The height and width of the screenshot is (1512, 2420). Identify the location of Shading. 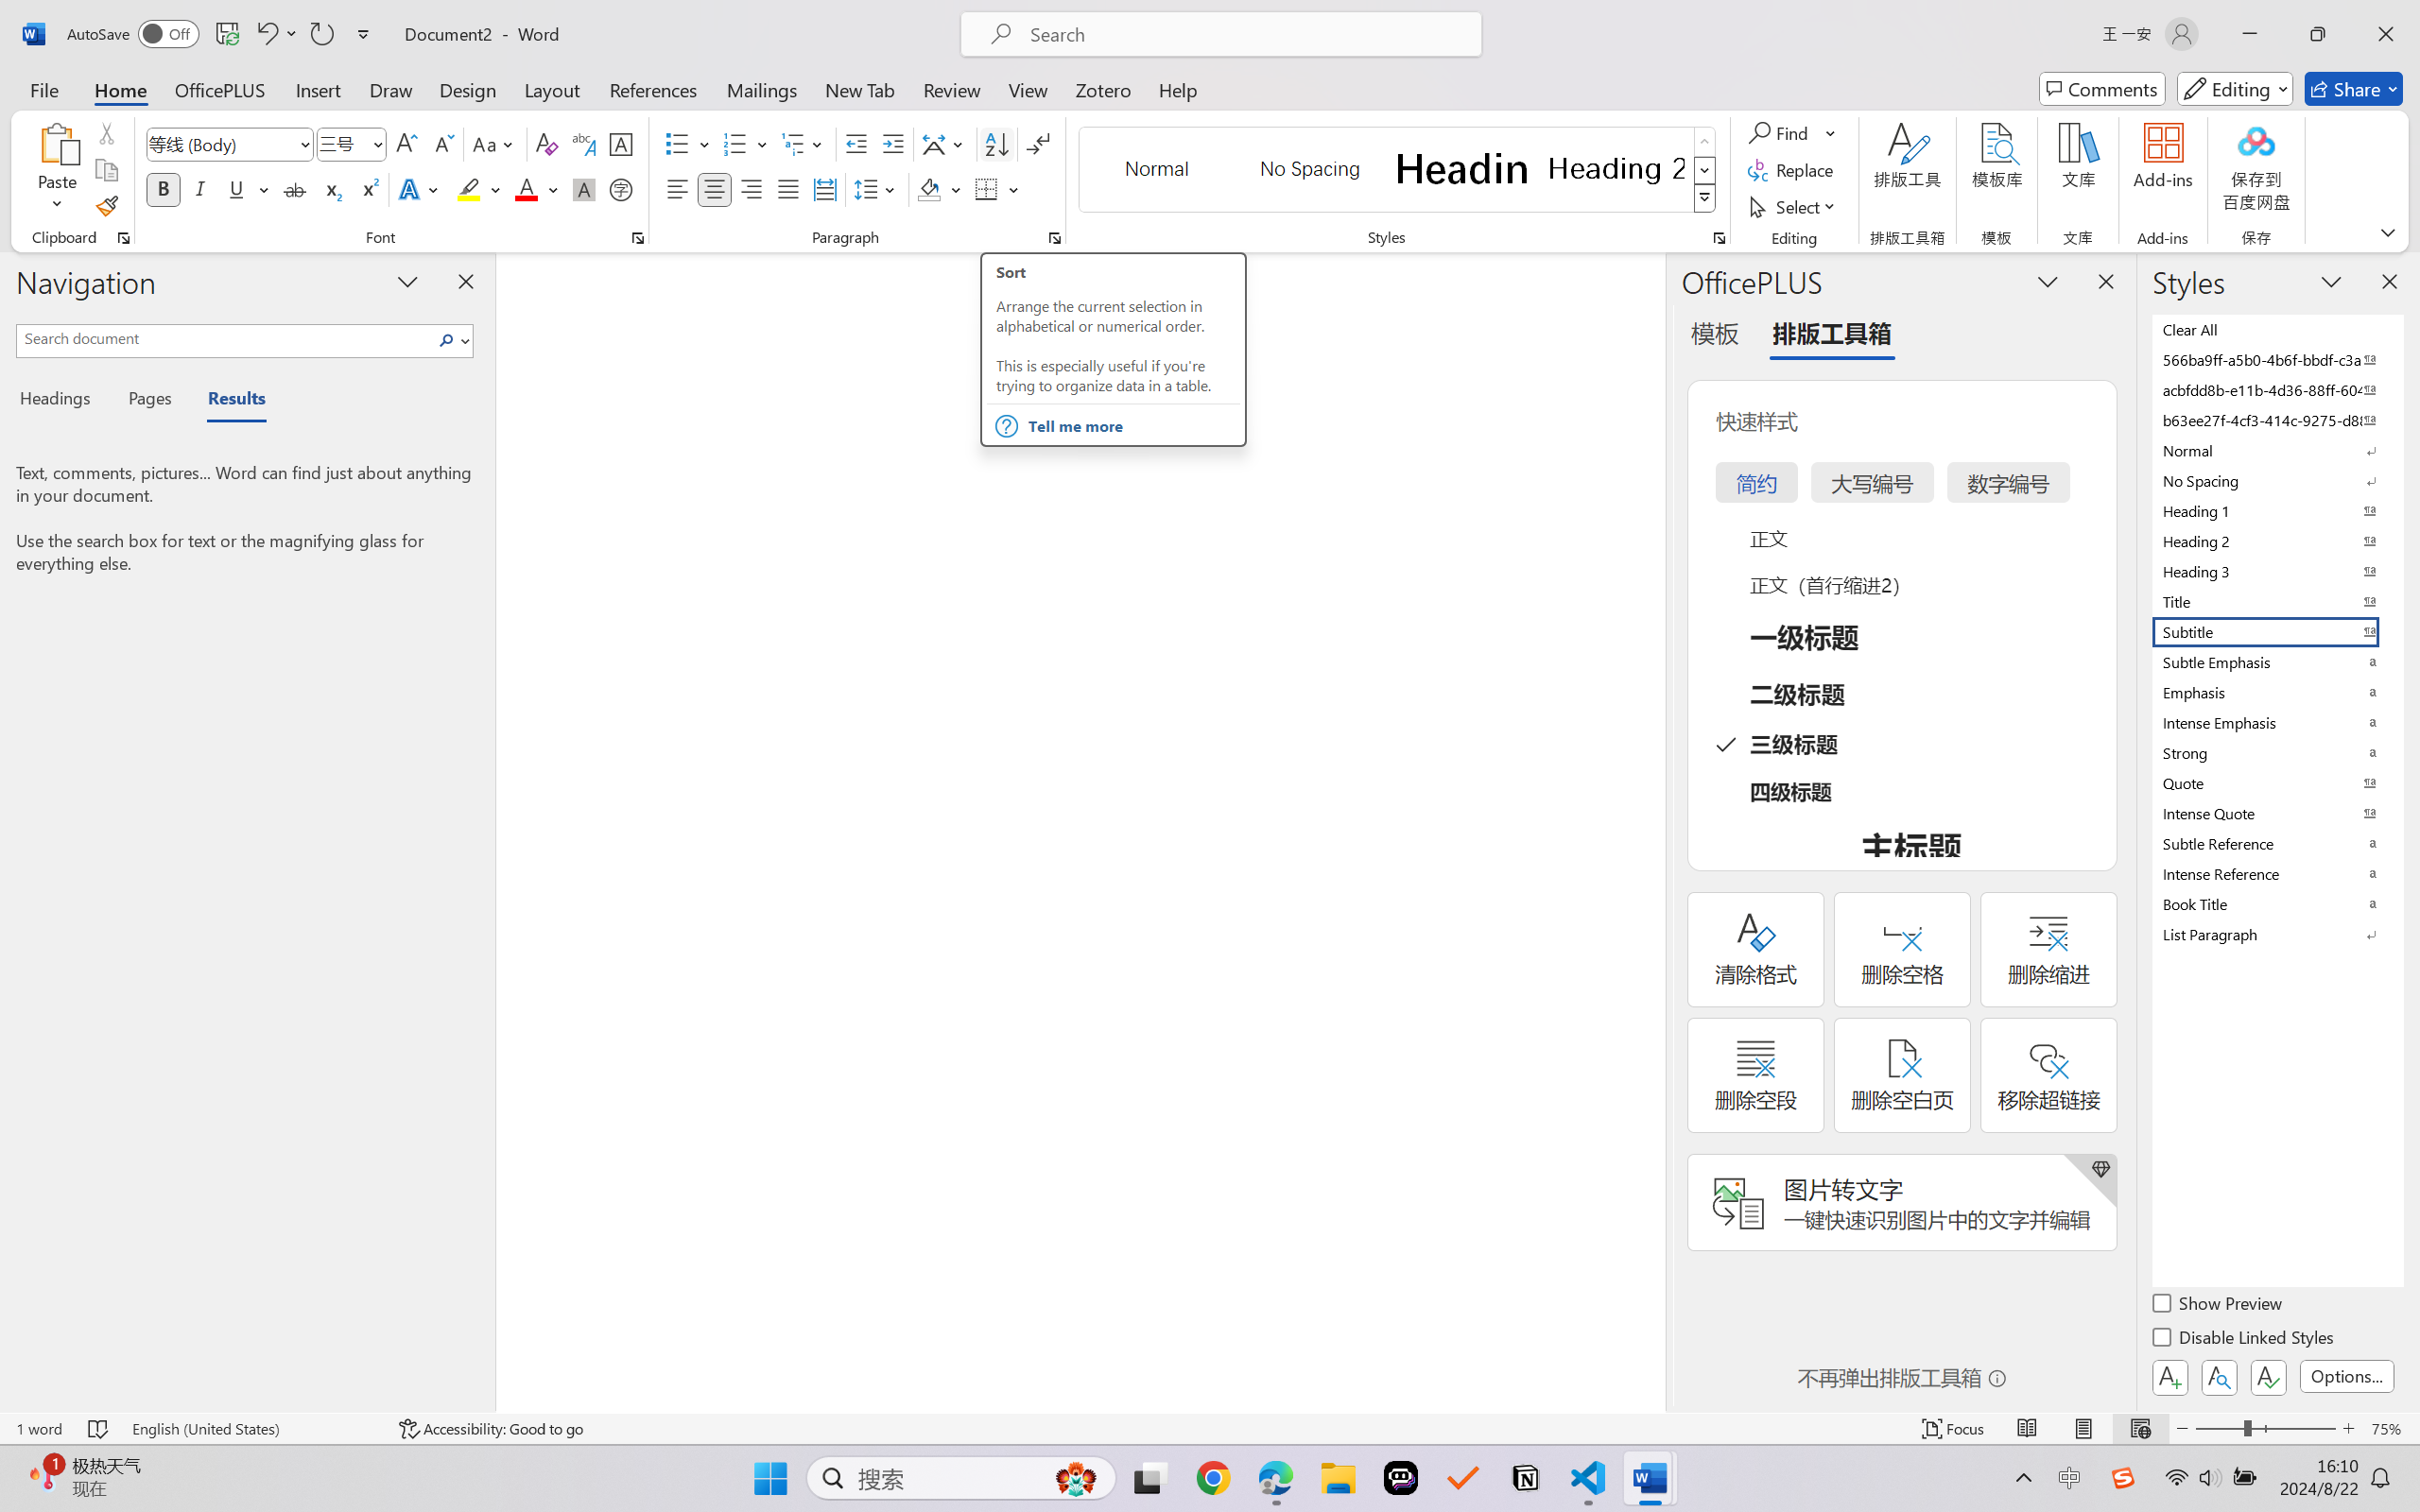
(940, 189).